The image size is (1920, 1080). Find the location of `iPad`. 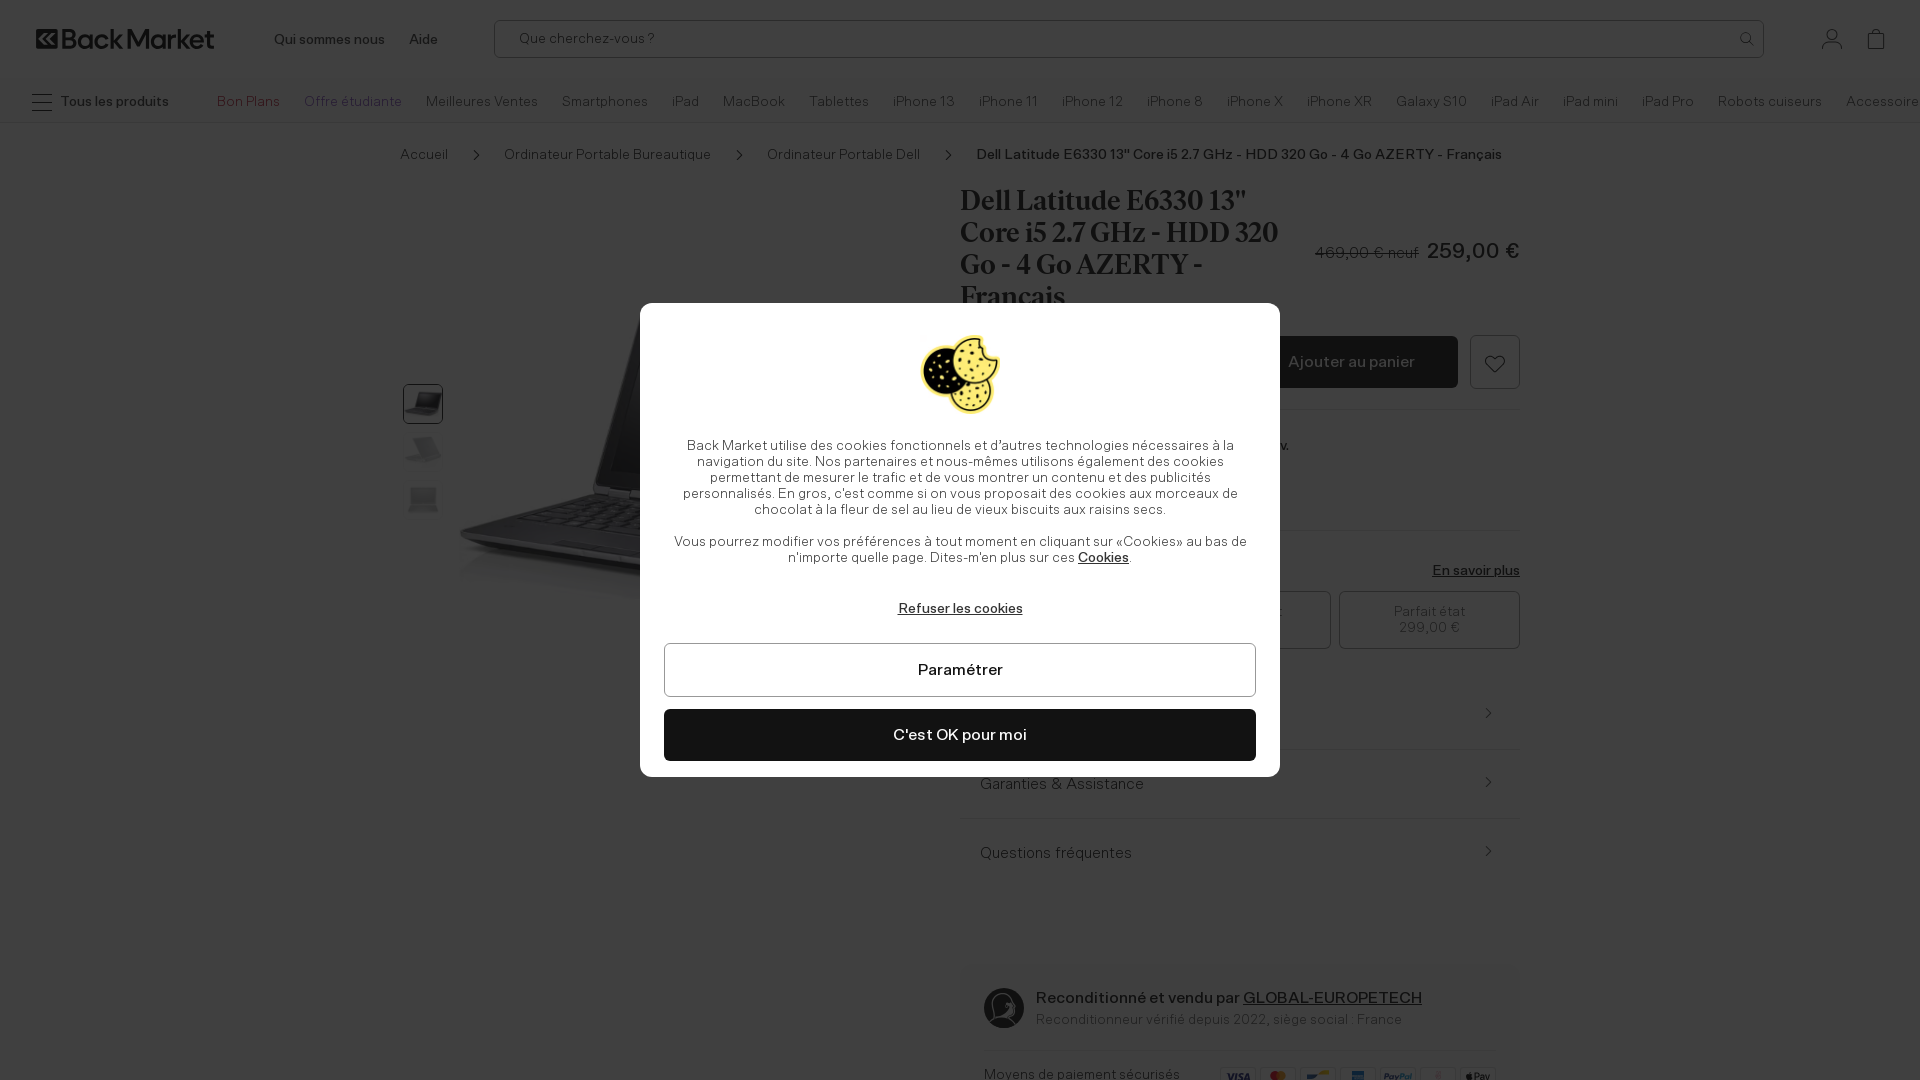

iPad is located at coordinates (686, 102).